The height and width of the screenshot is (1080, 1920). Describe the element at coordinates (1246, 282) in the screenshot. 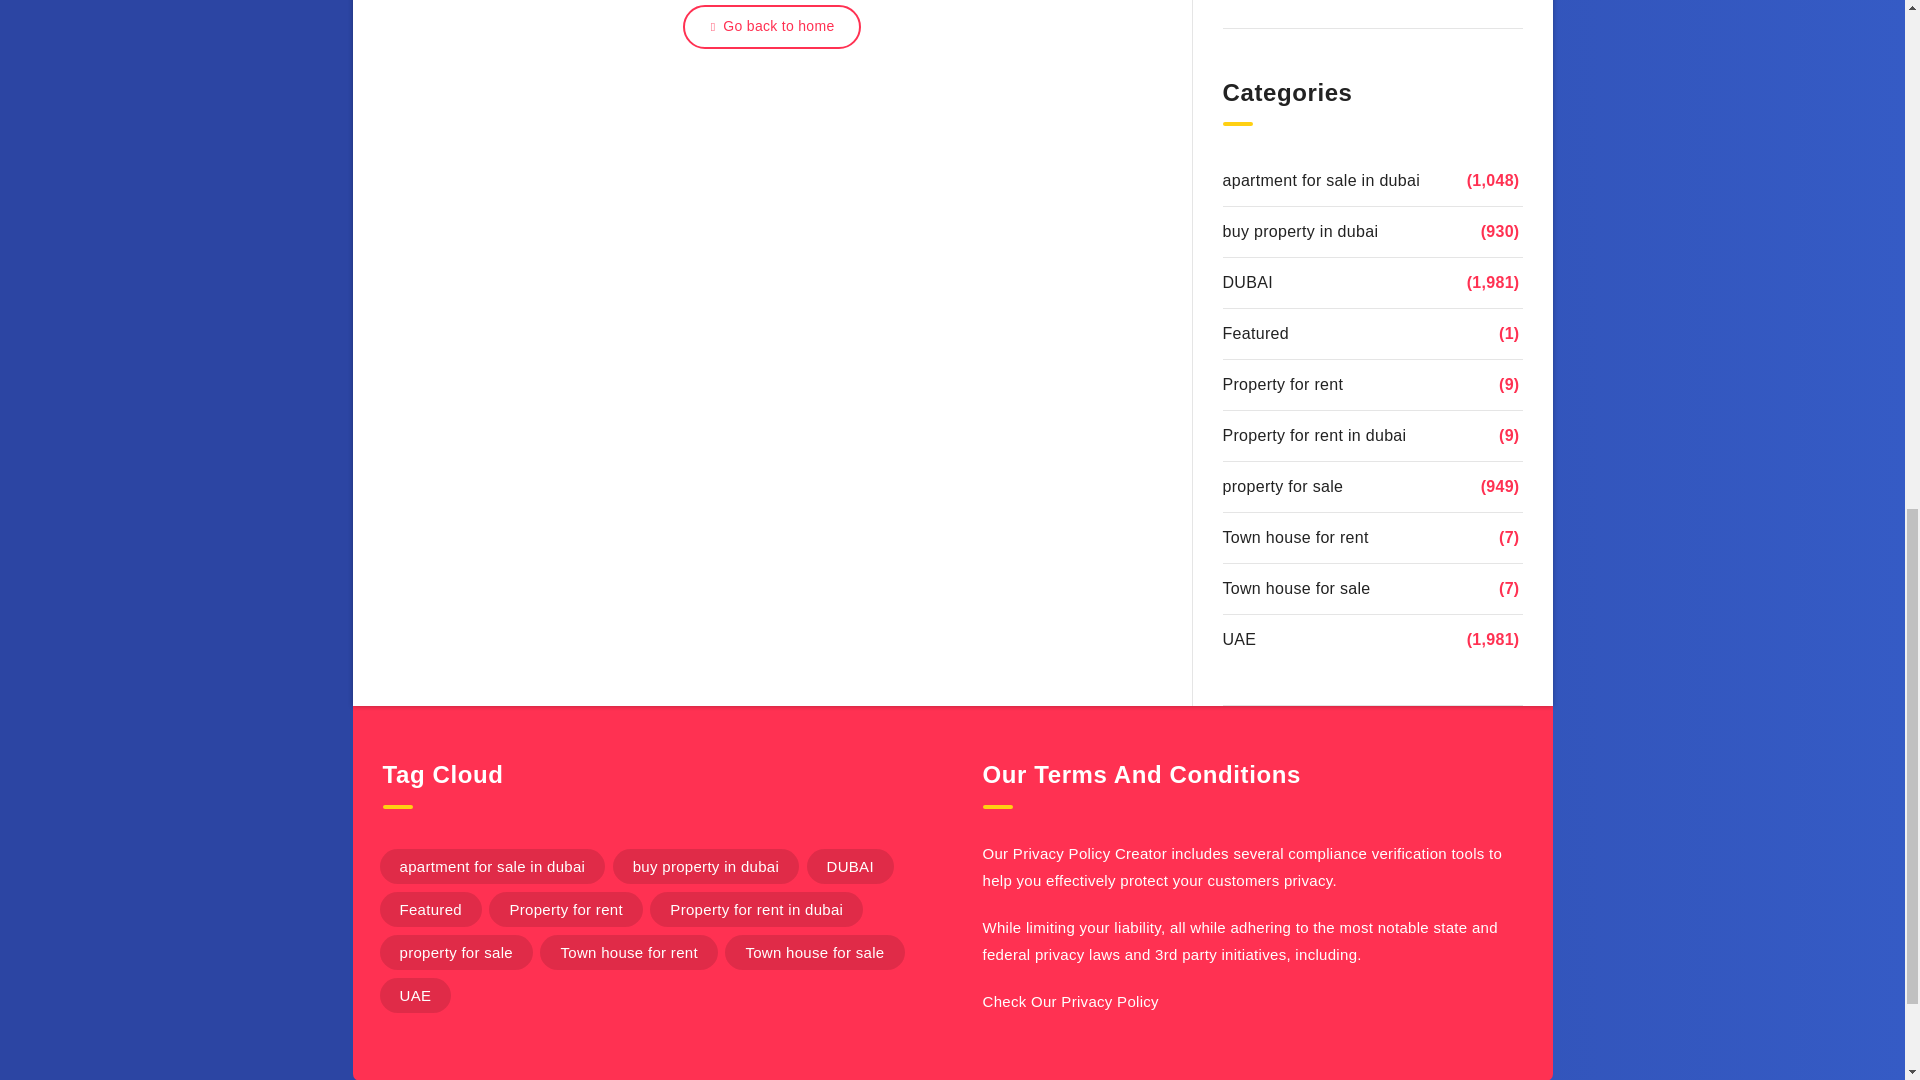

I see `DUBAI` at that location.